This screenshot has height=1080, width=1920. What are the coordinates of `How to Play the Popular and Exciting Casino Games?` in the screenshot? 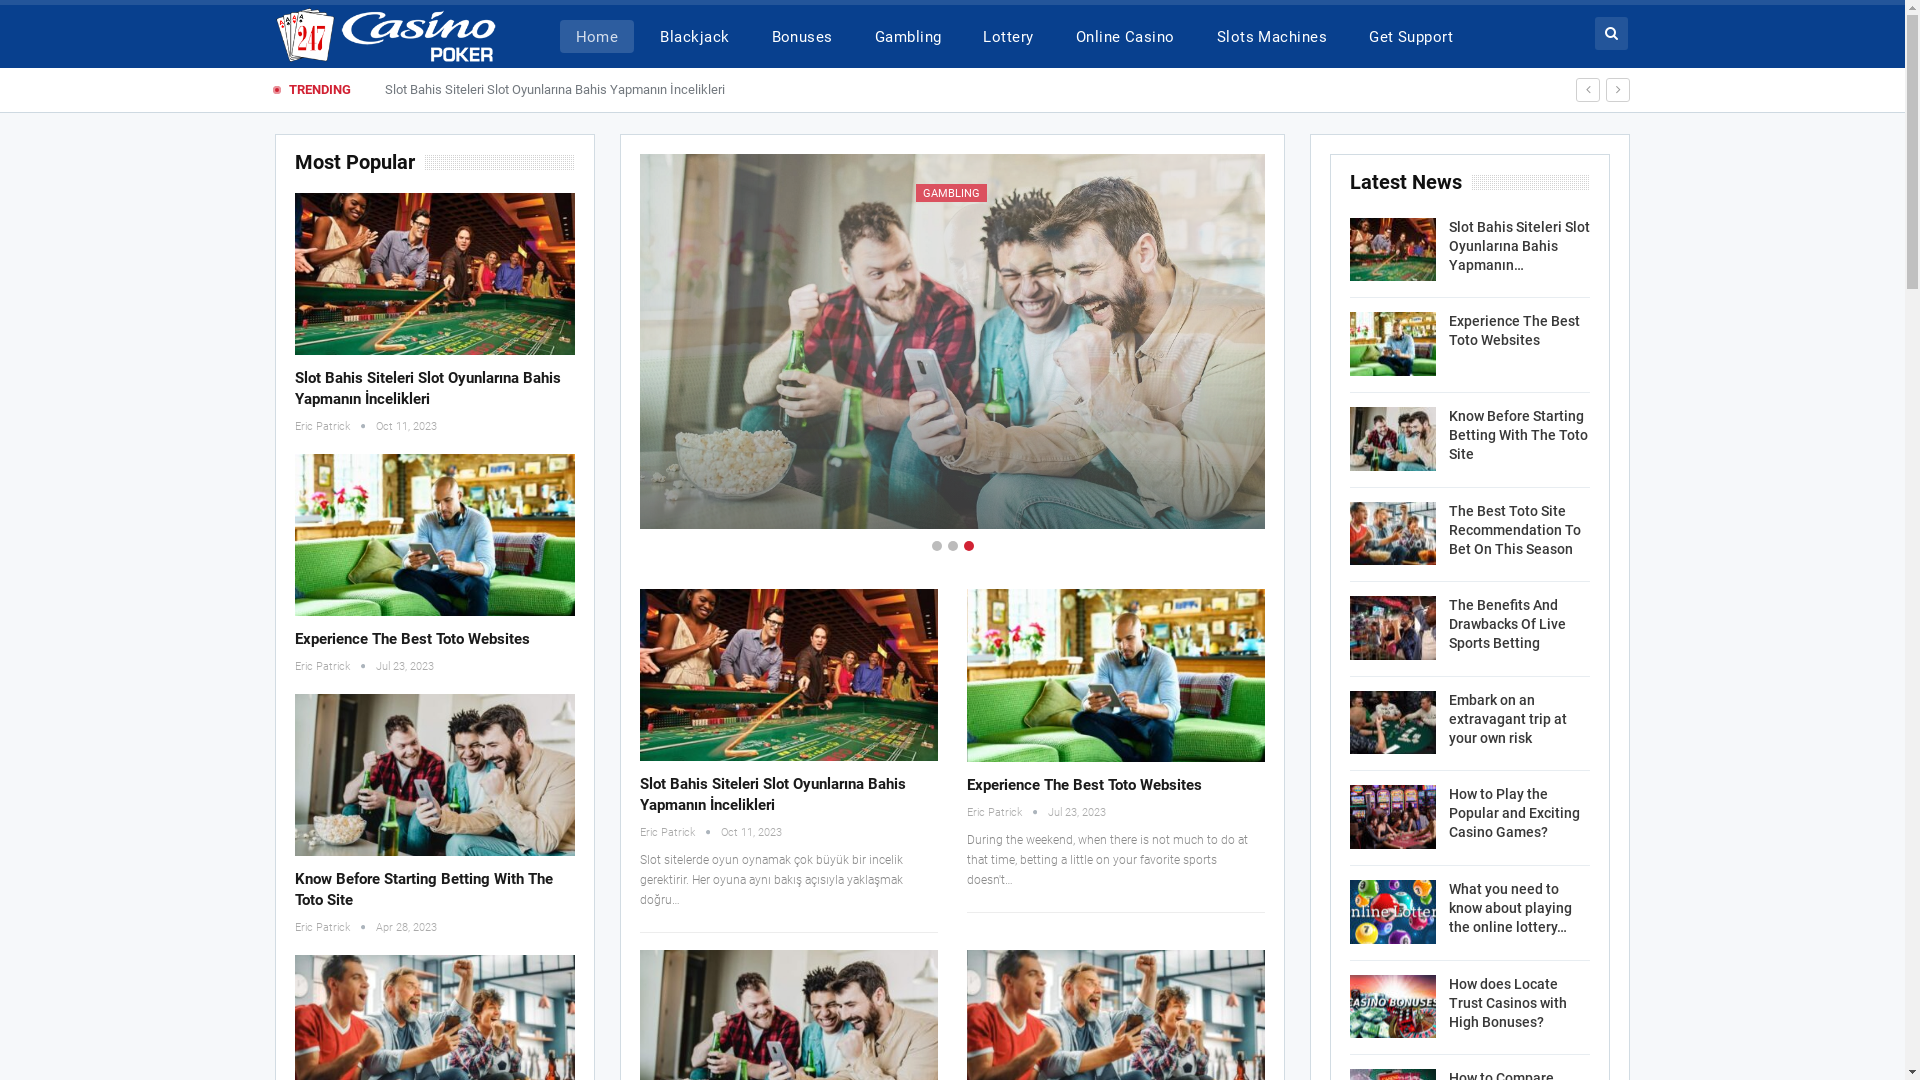 It's located at (1514, 813).